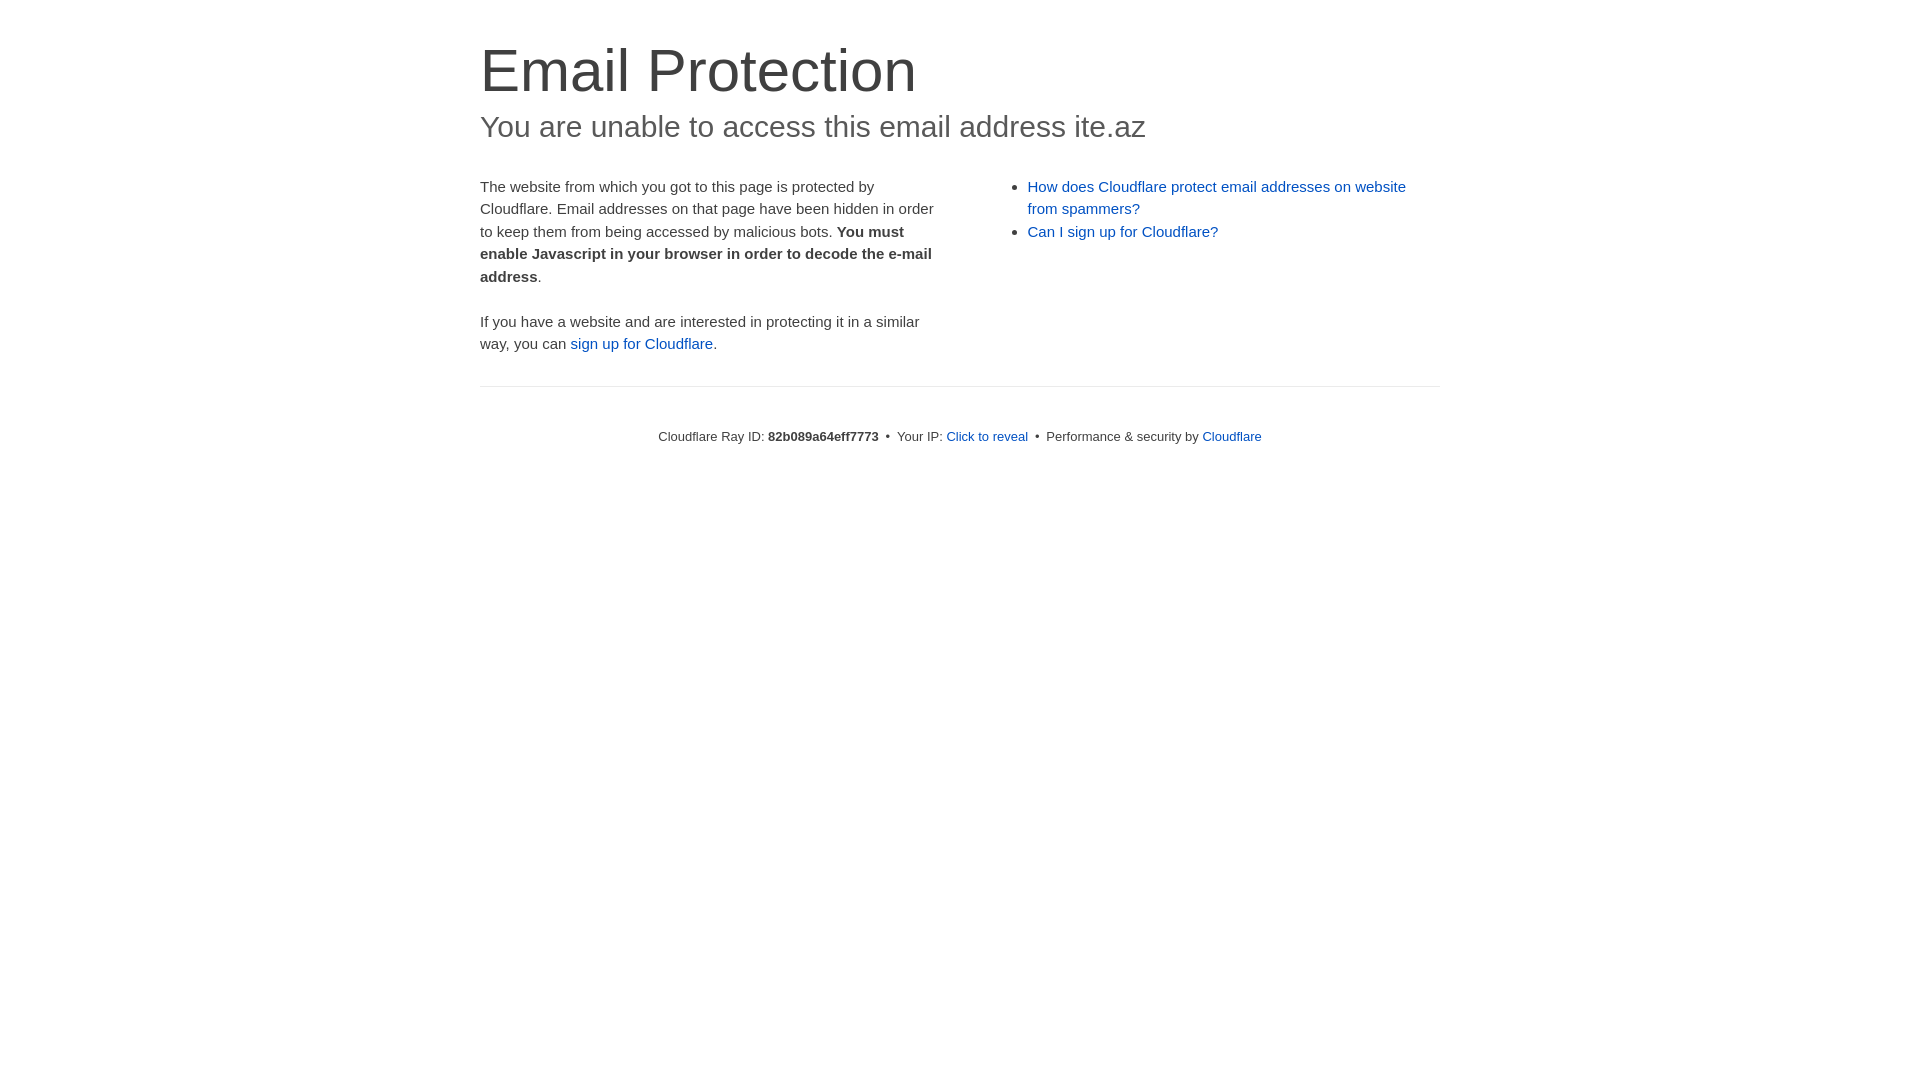  What do you see at coordinates (642, 344) in the screenshot?
I see `sign up for Cloudflare` at bounding box center [642, 344].